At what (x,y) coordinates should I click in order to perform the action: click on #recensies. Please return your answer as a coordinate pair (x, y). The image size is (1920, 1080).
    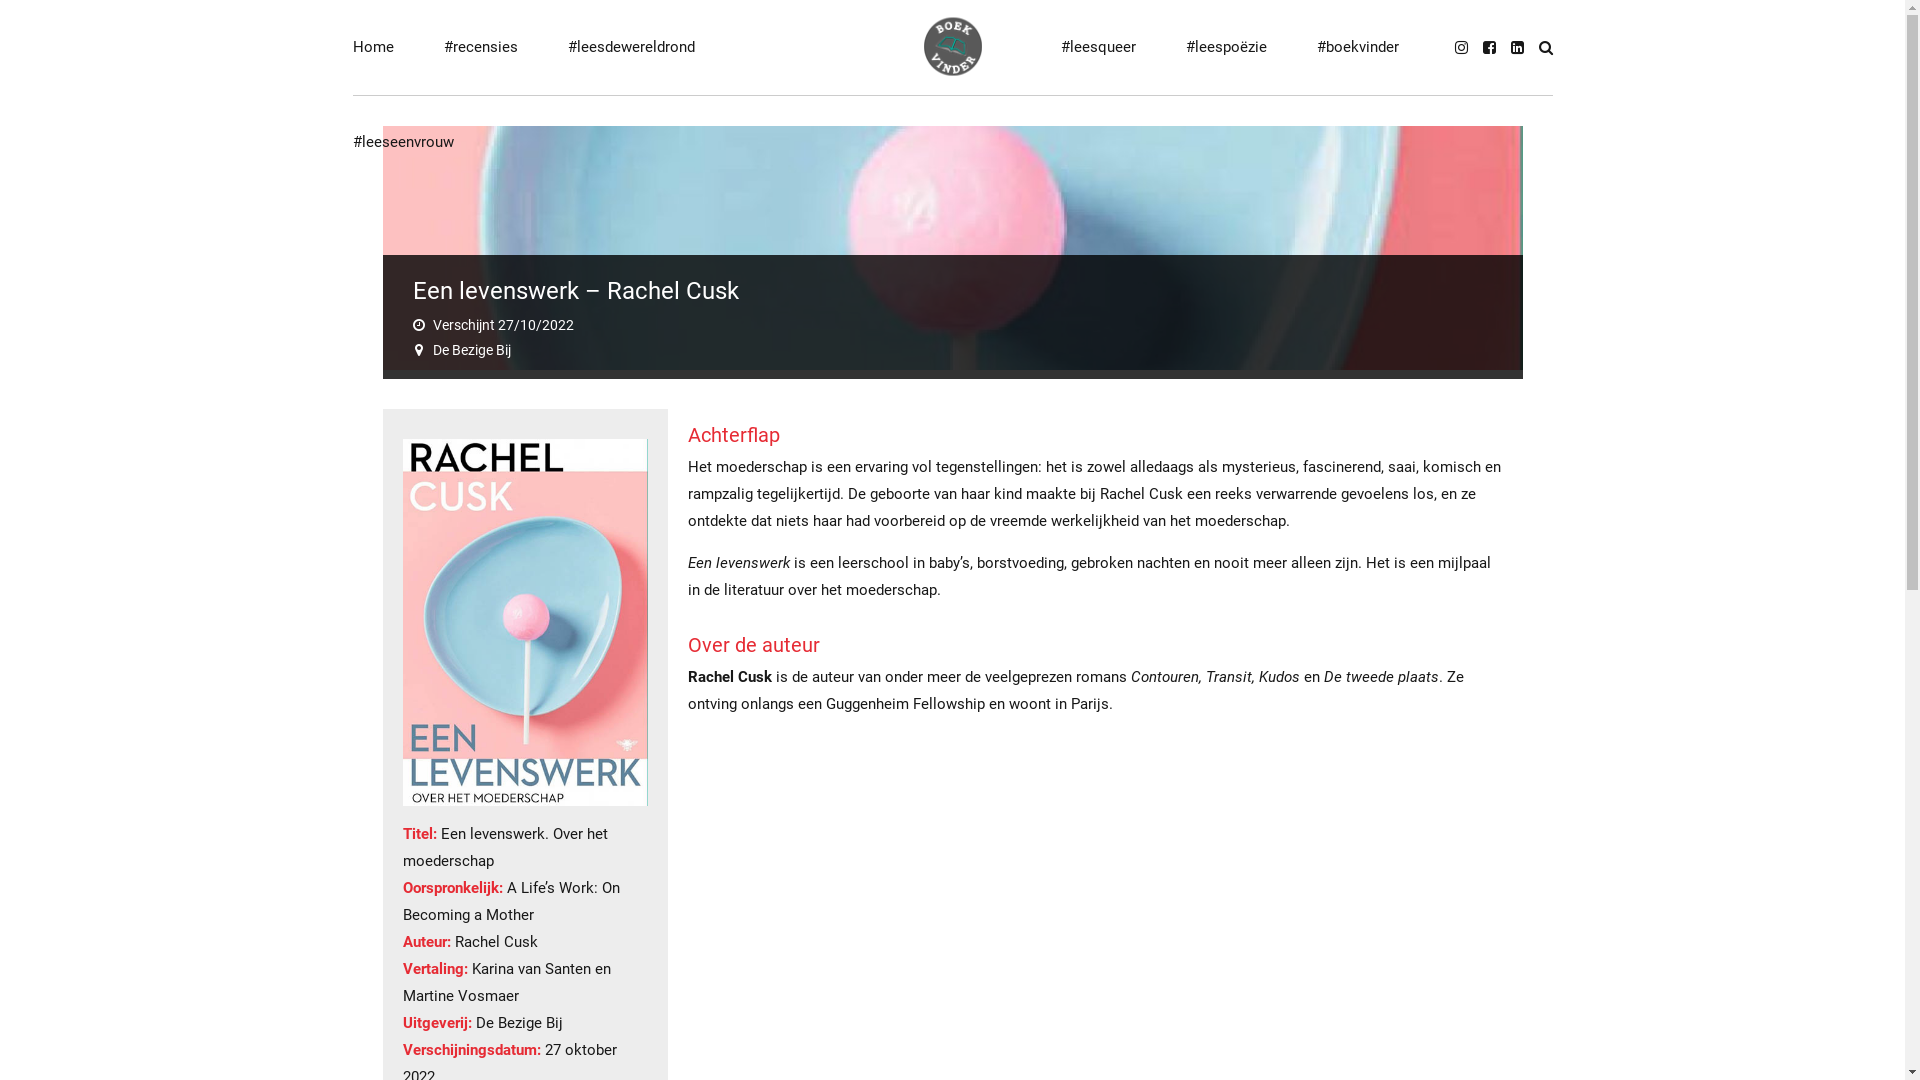
    Looking at the image, I should click on (481, 48).